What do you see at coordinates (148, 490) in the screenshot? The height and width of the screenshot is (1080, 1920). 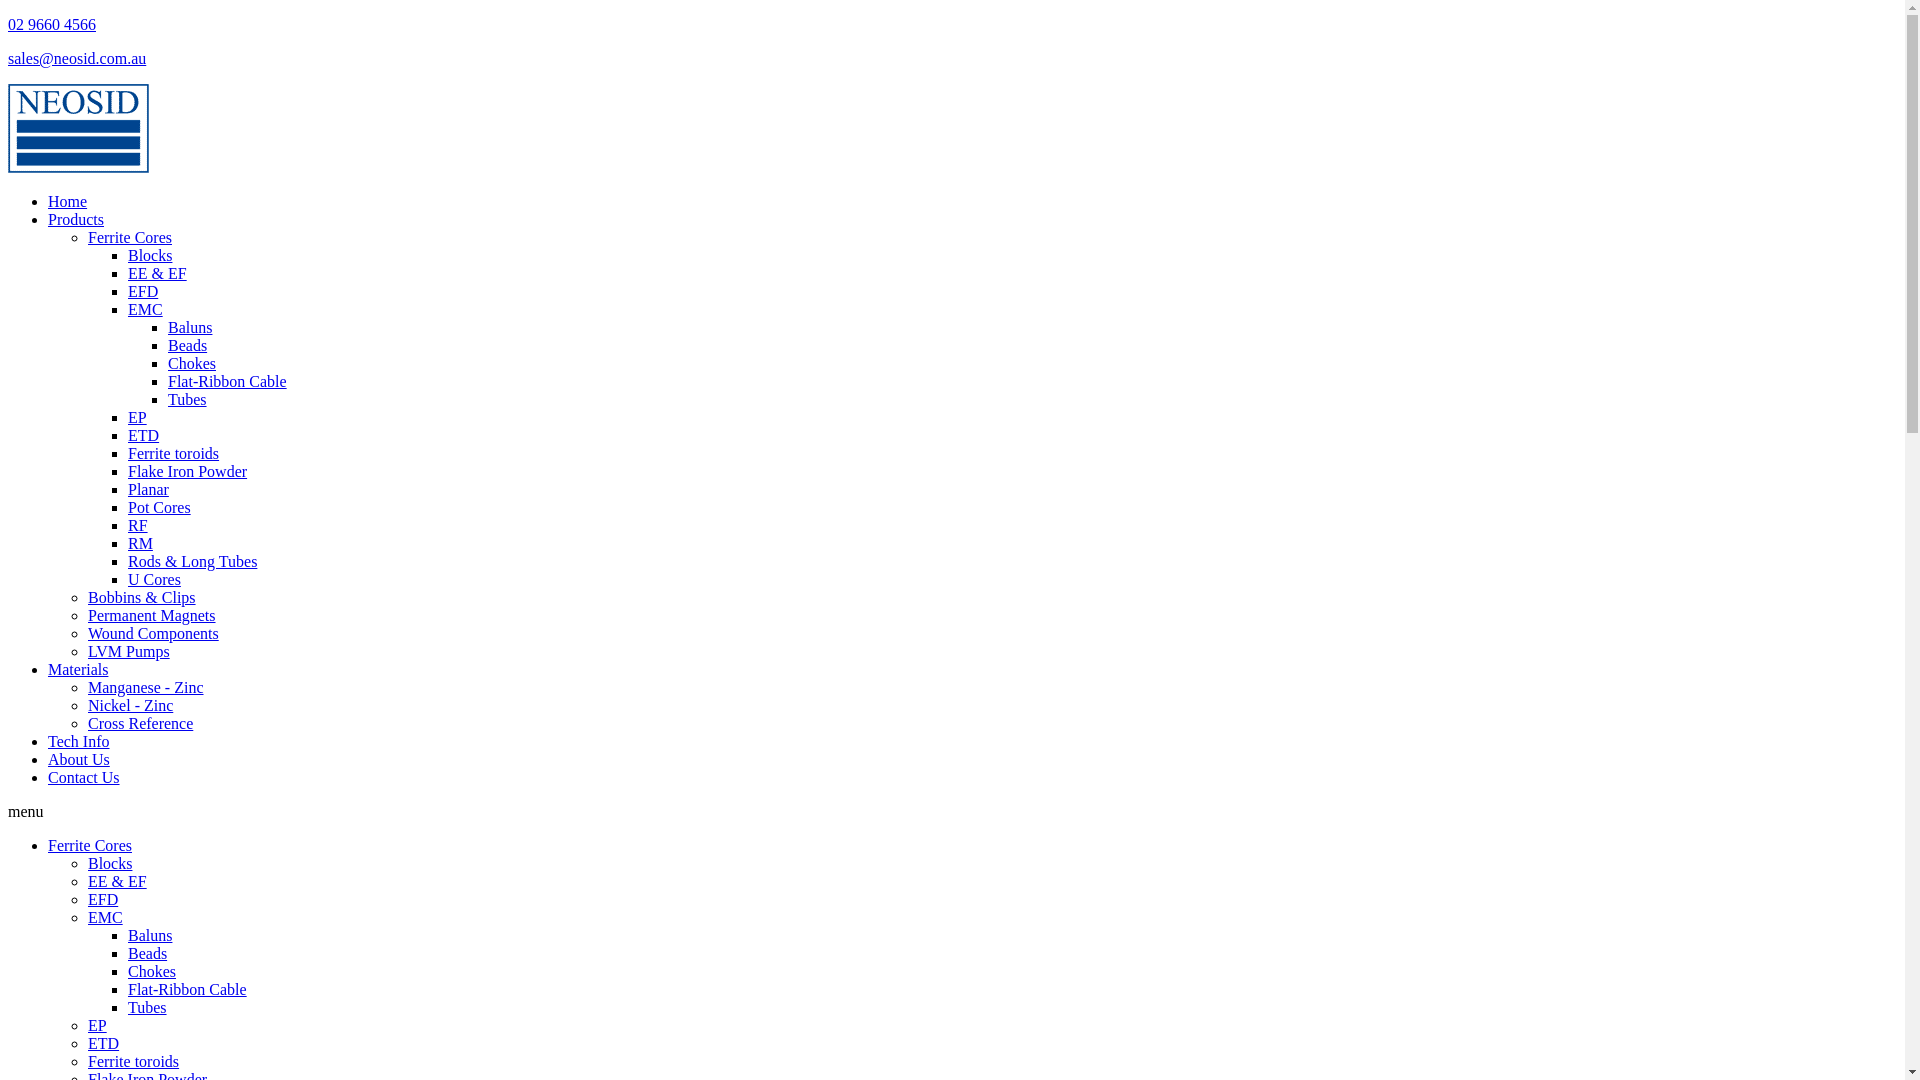 I see `Planar` at bounding box center [148, 490].